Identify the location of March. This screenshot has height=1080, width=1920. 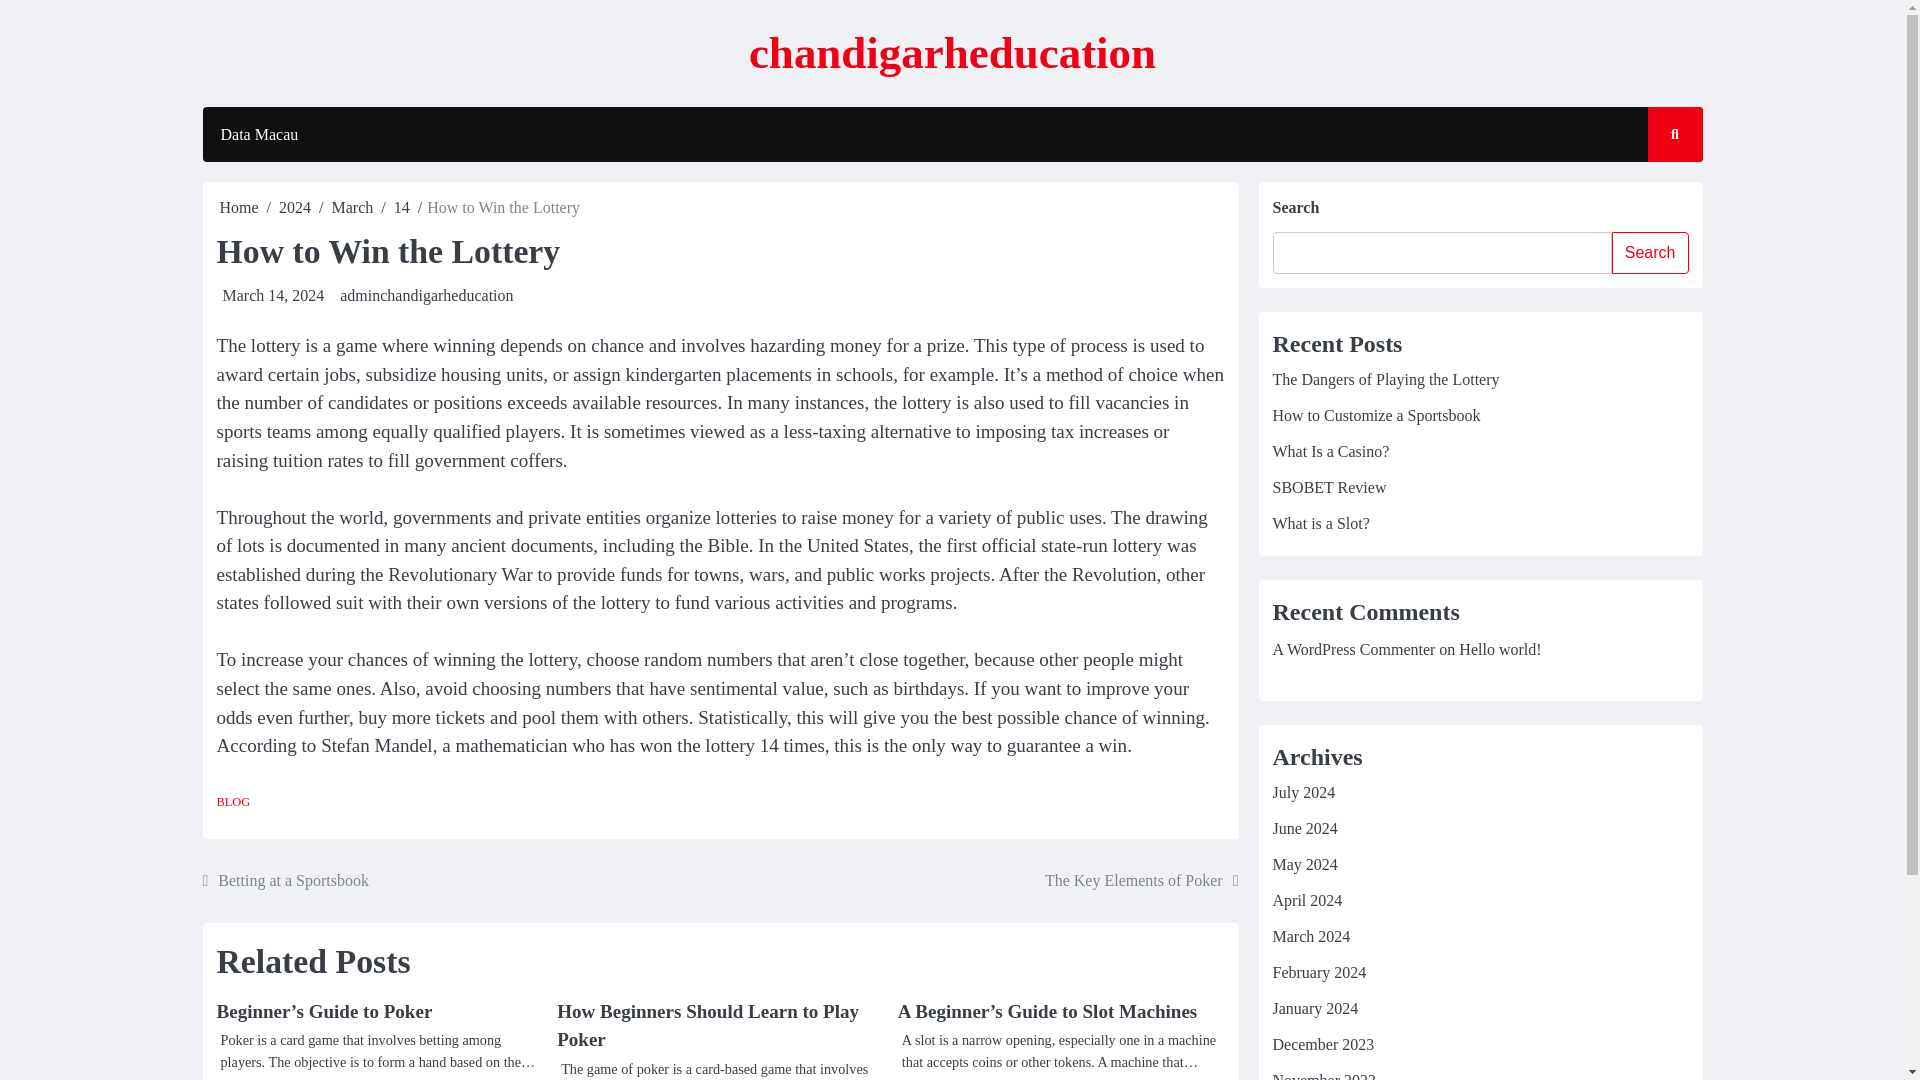
(353, 207).